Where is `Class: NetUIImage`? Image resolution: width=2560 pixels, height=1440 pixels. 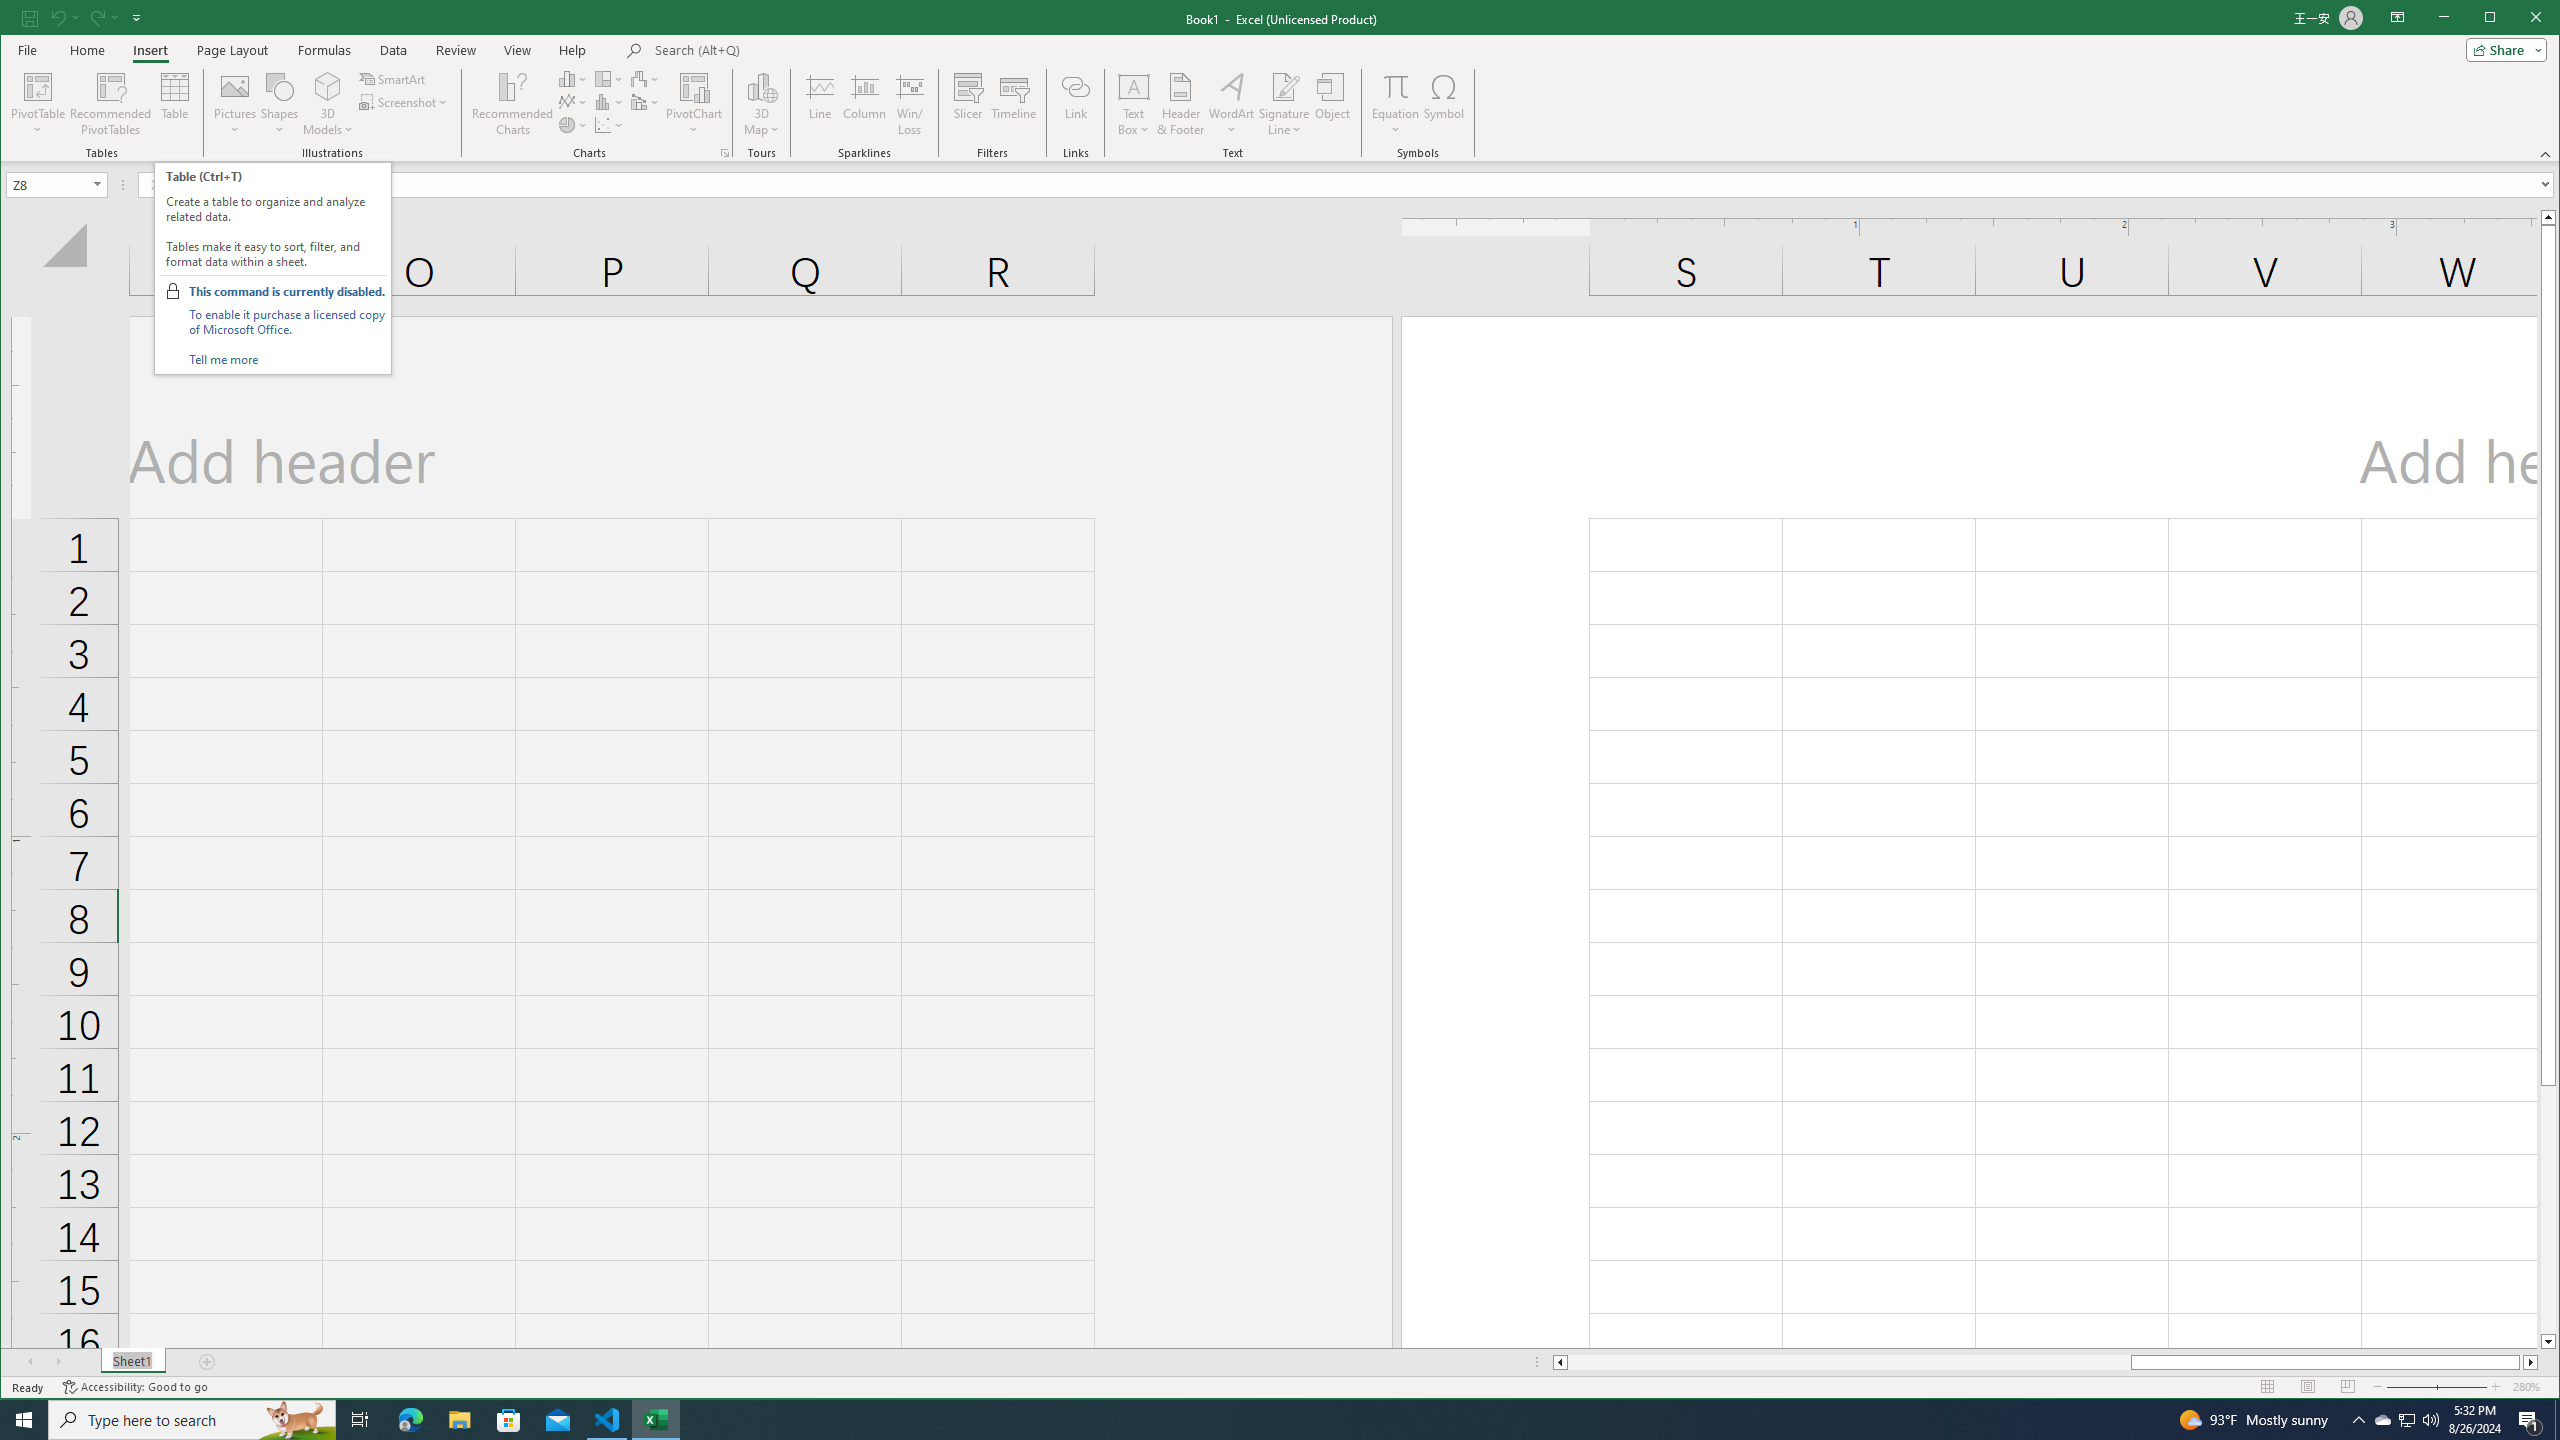 Class: NetUIImage is located at coordinates (172, 291).